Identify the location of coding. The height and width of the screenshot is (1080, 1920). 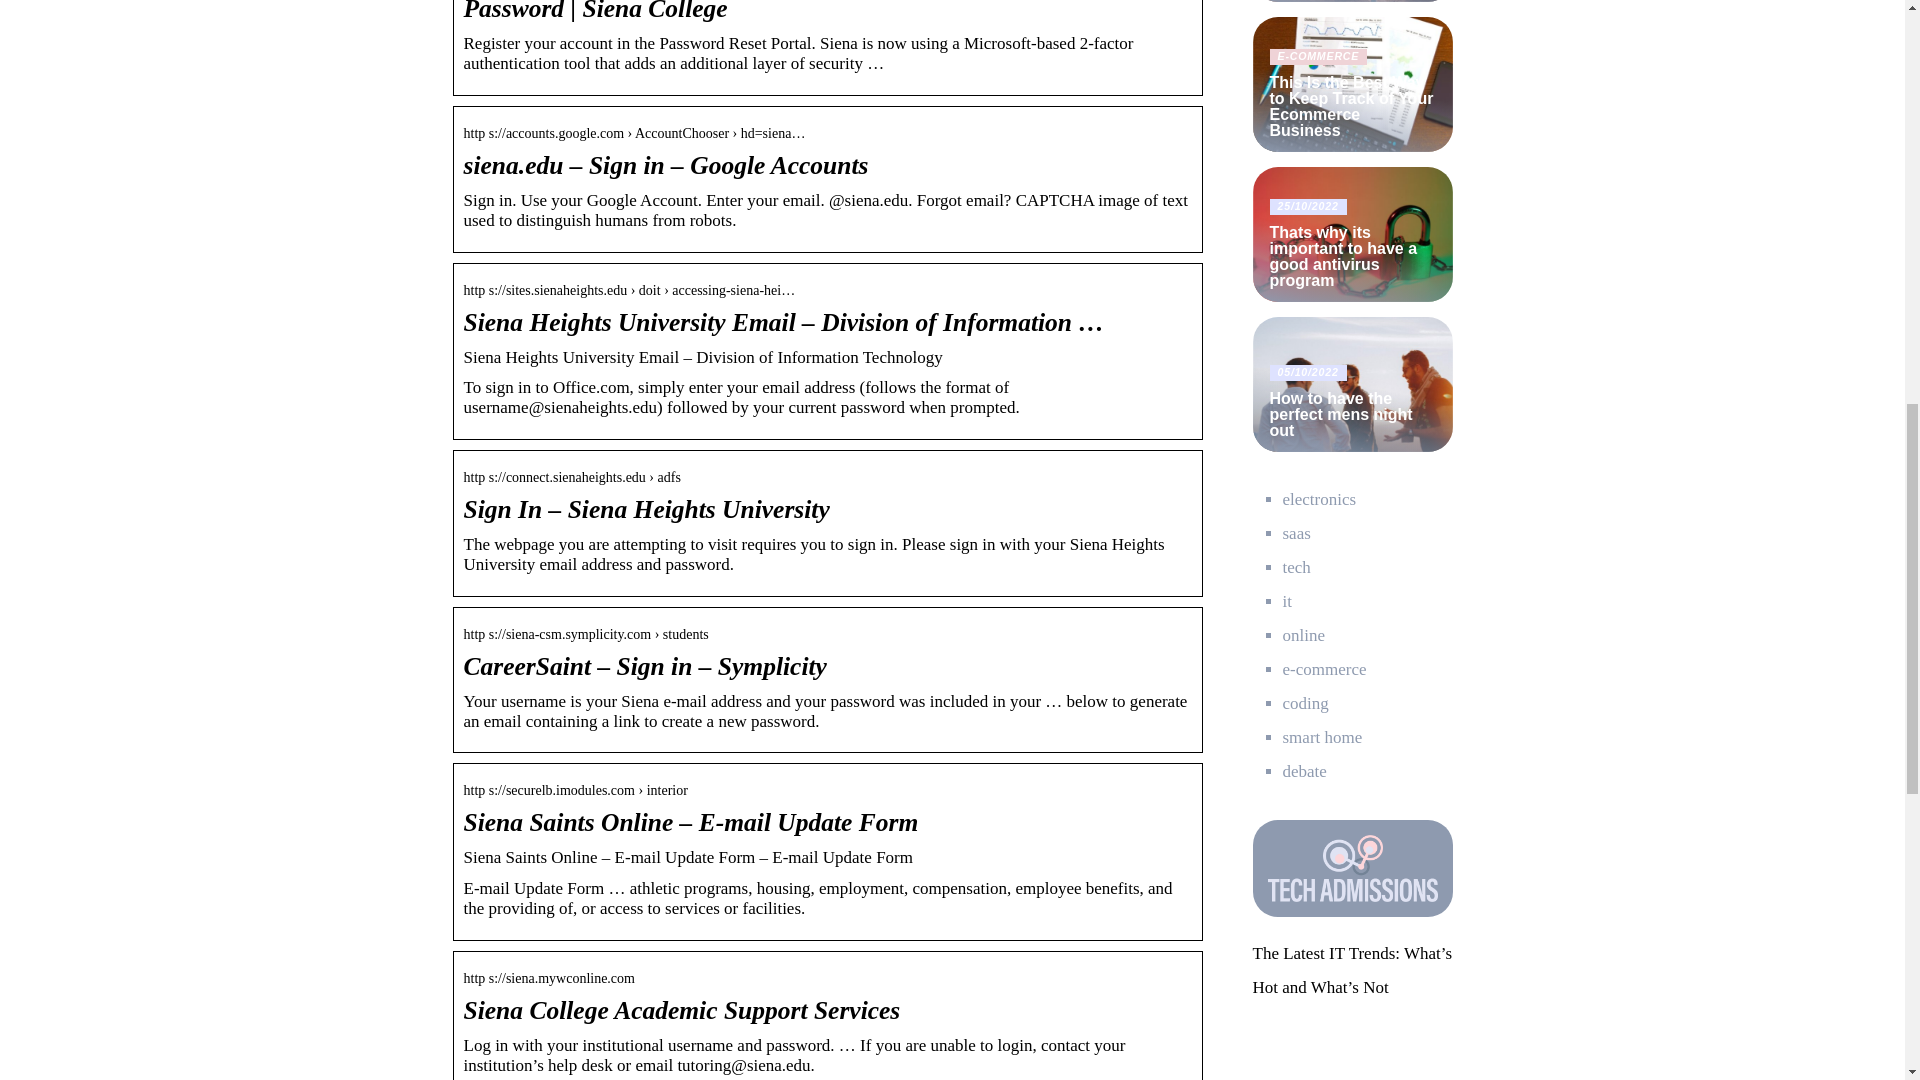
(1305, 703).